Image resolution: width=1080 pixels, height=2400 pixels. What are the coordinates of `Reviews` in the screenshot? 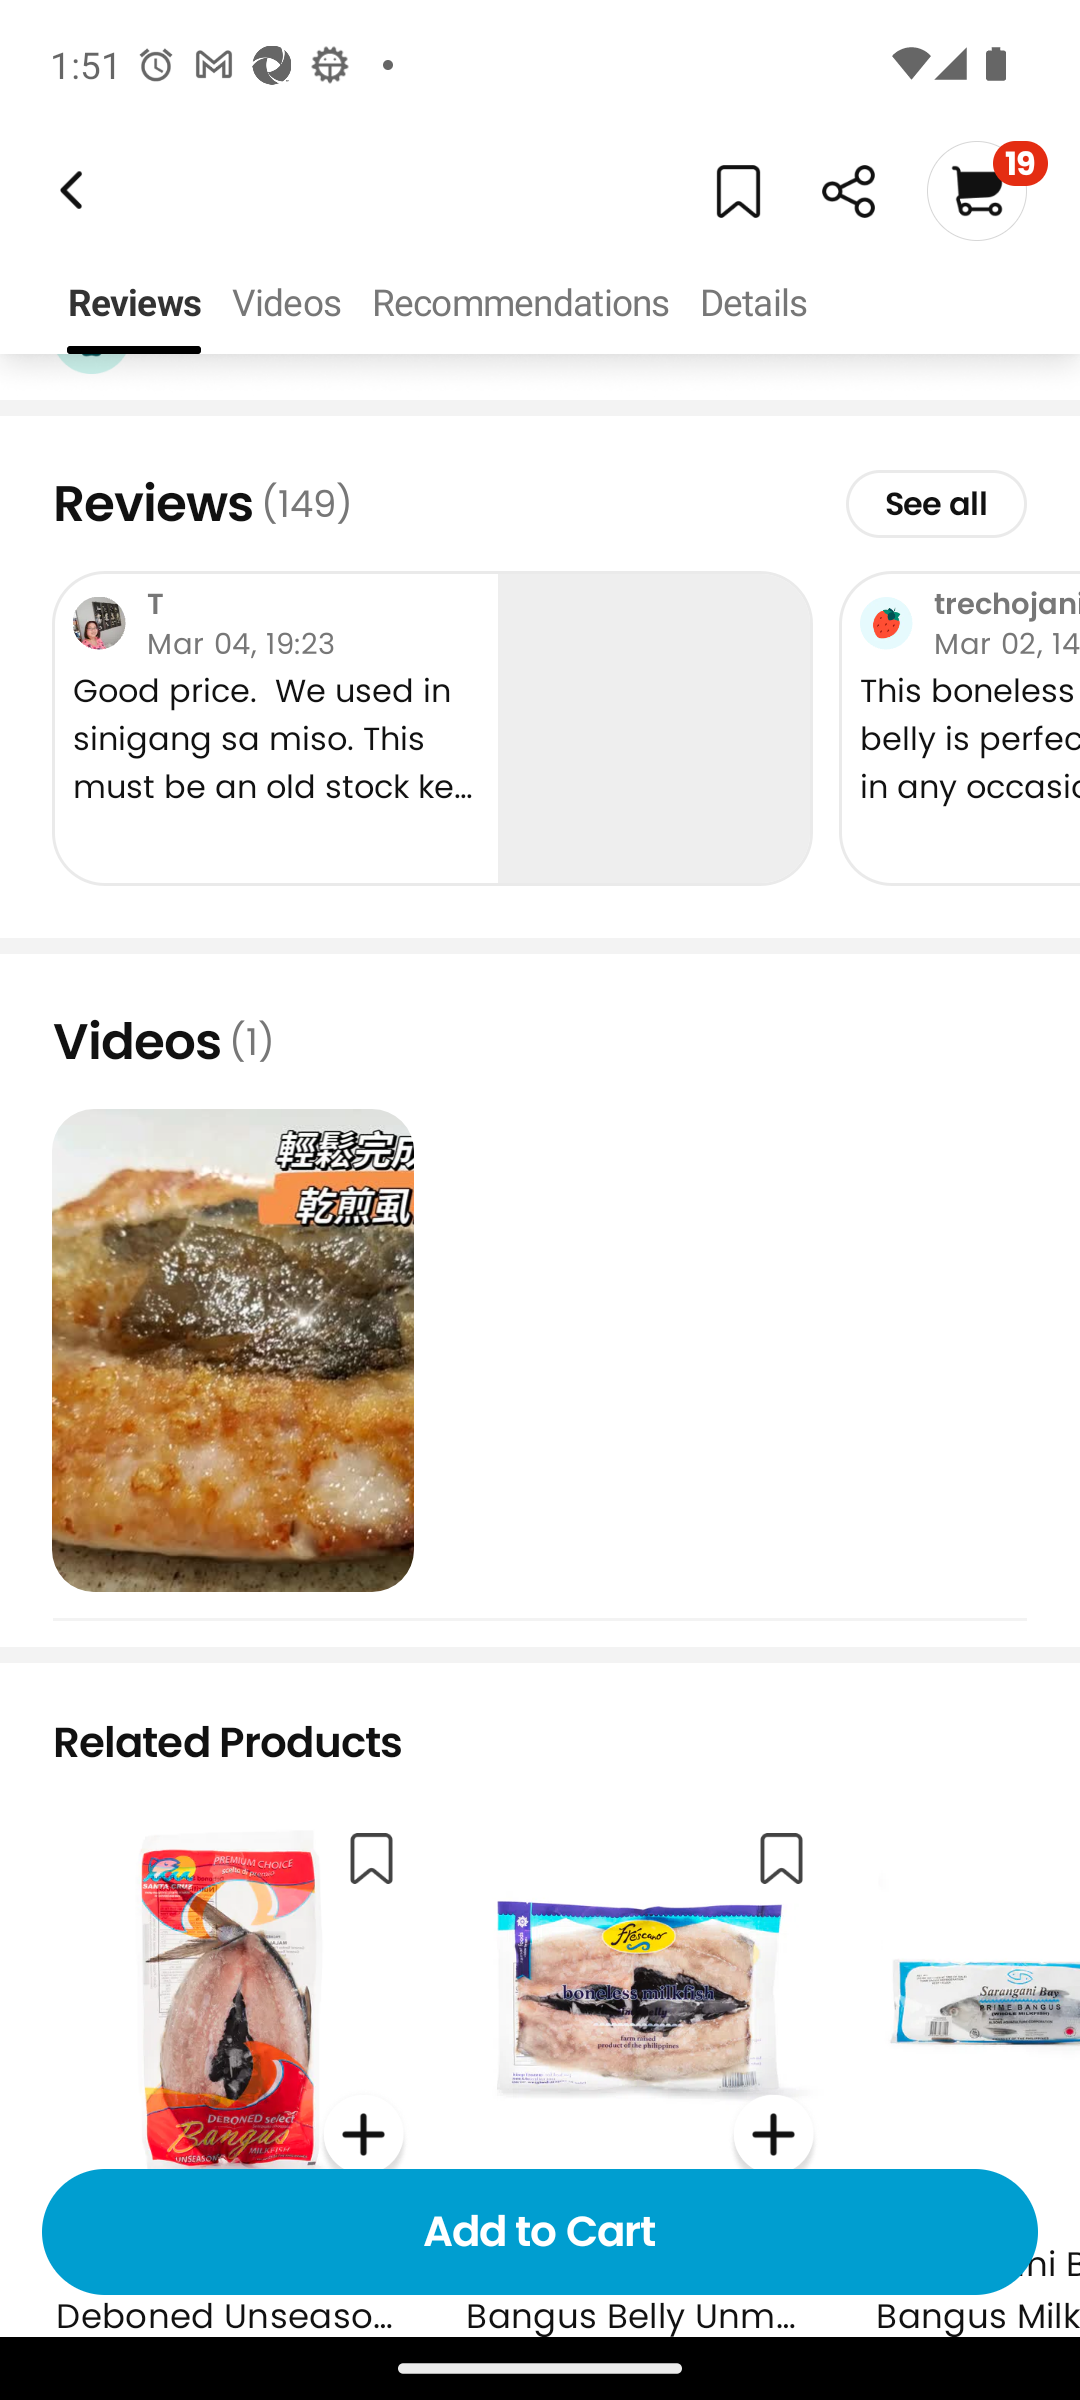 It's located at (134, 304).